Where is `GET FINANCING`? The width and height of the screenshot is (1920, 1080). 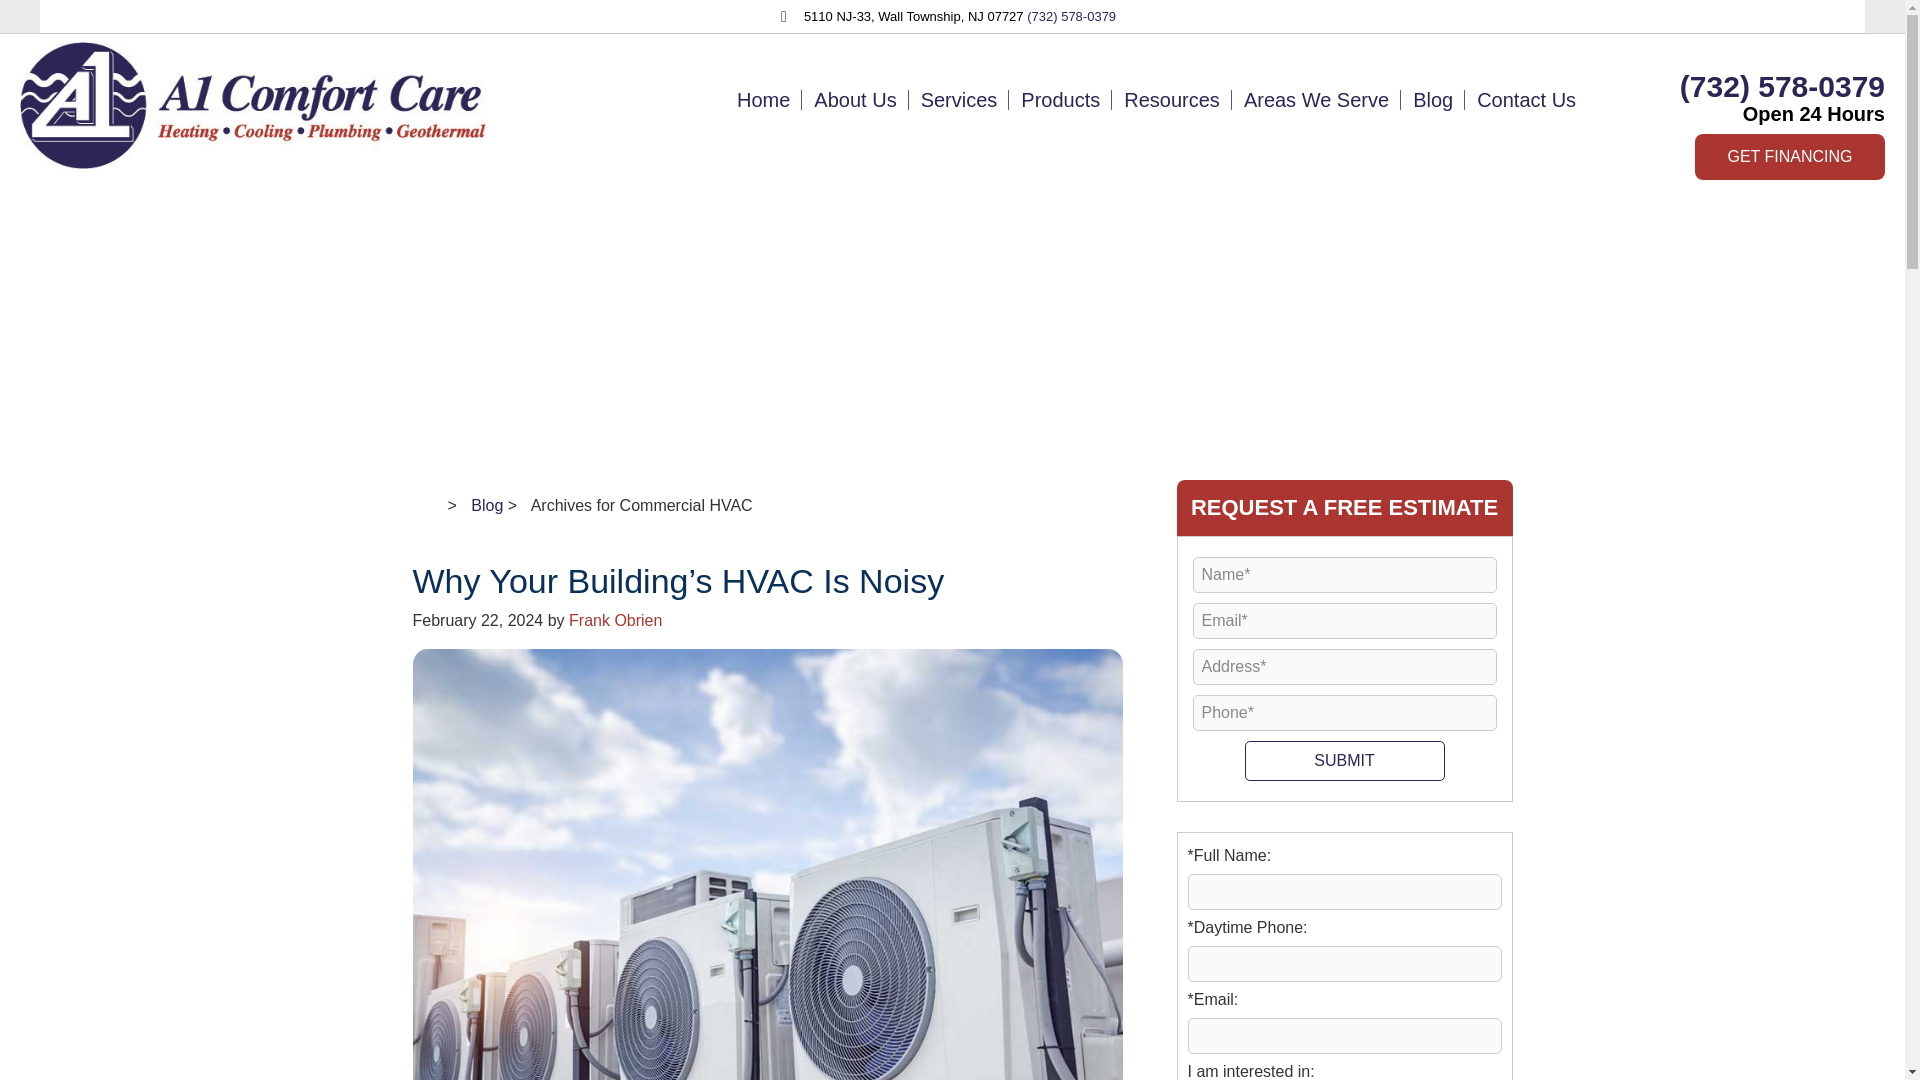
GET FINANCING is located at coordinates (1790, 156).